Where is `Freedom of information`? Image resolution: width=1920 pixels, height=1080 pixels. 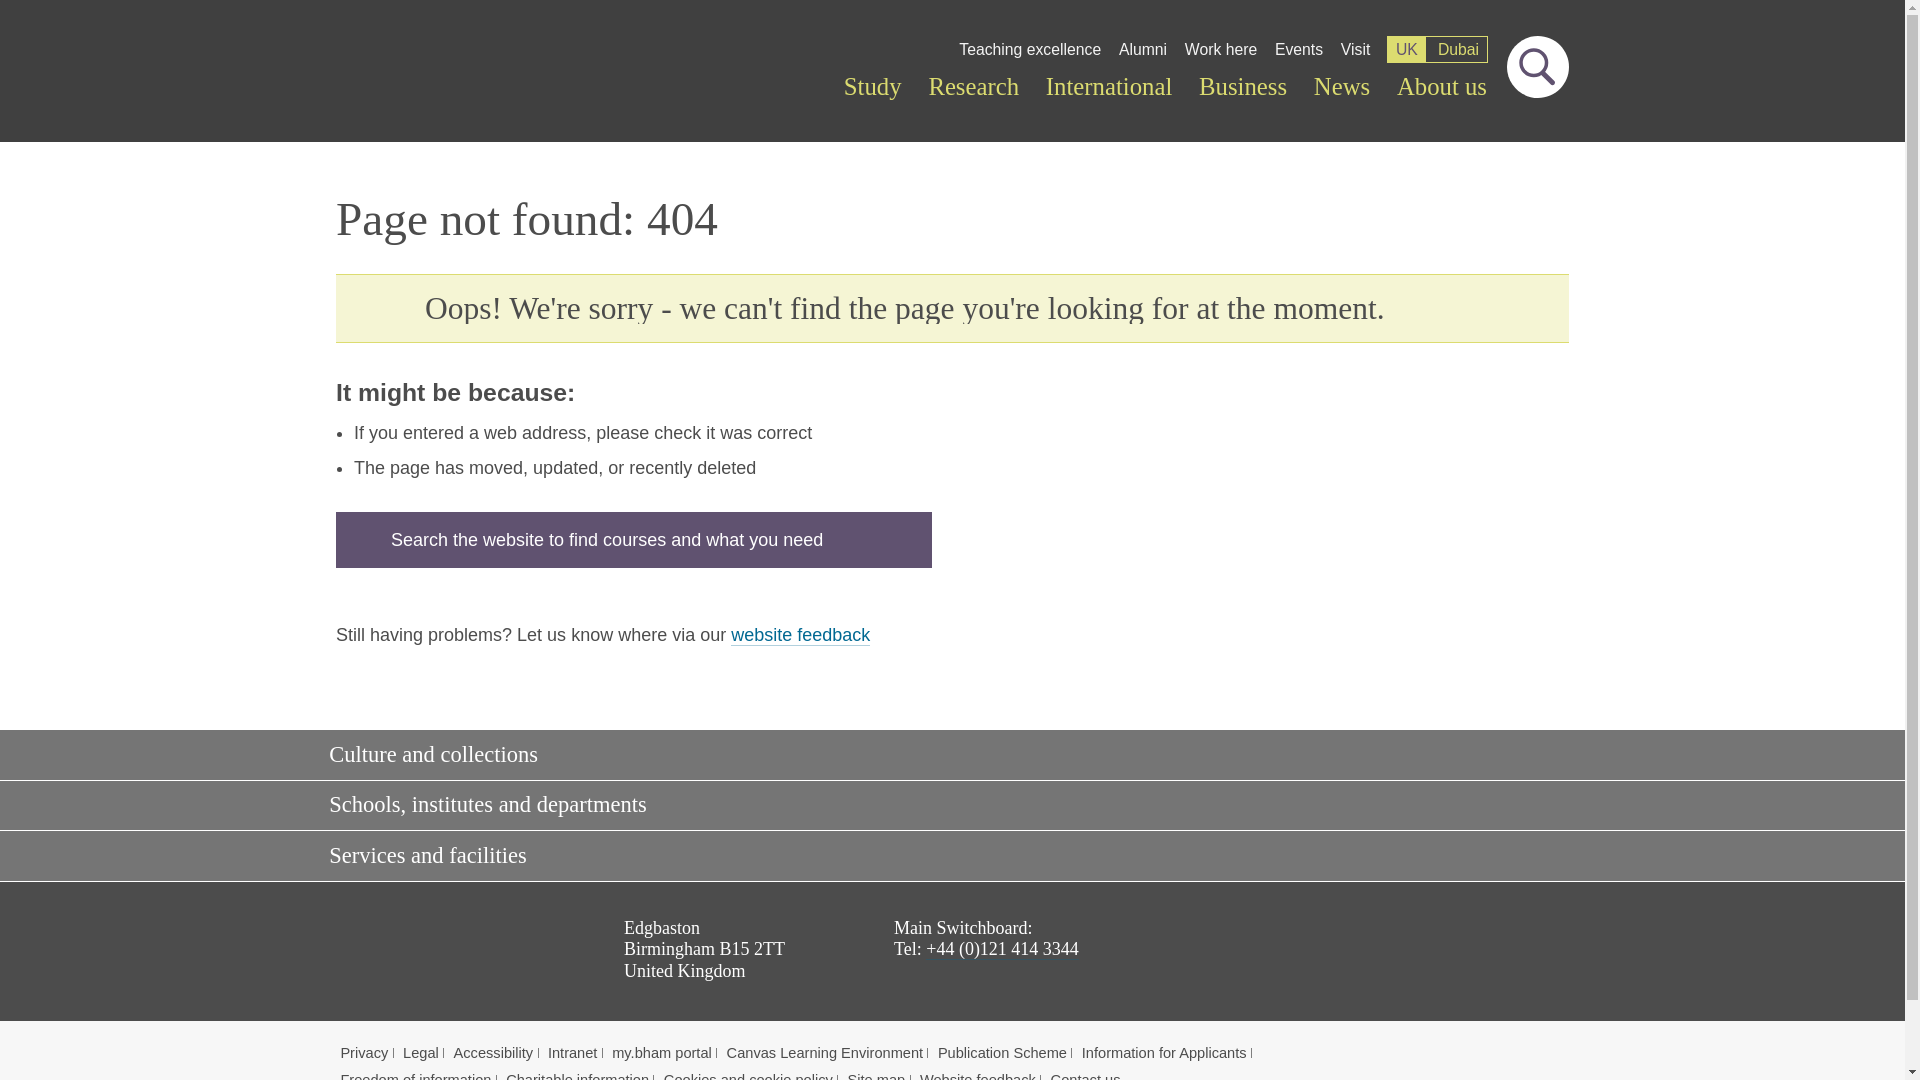 Freedom of information is located at coordinates (415, 1076).